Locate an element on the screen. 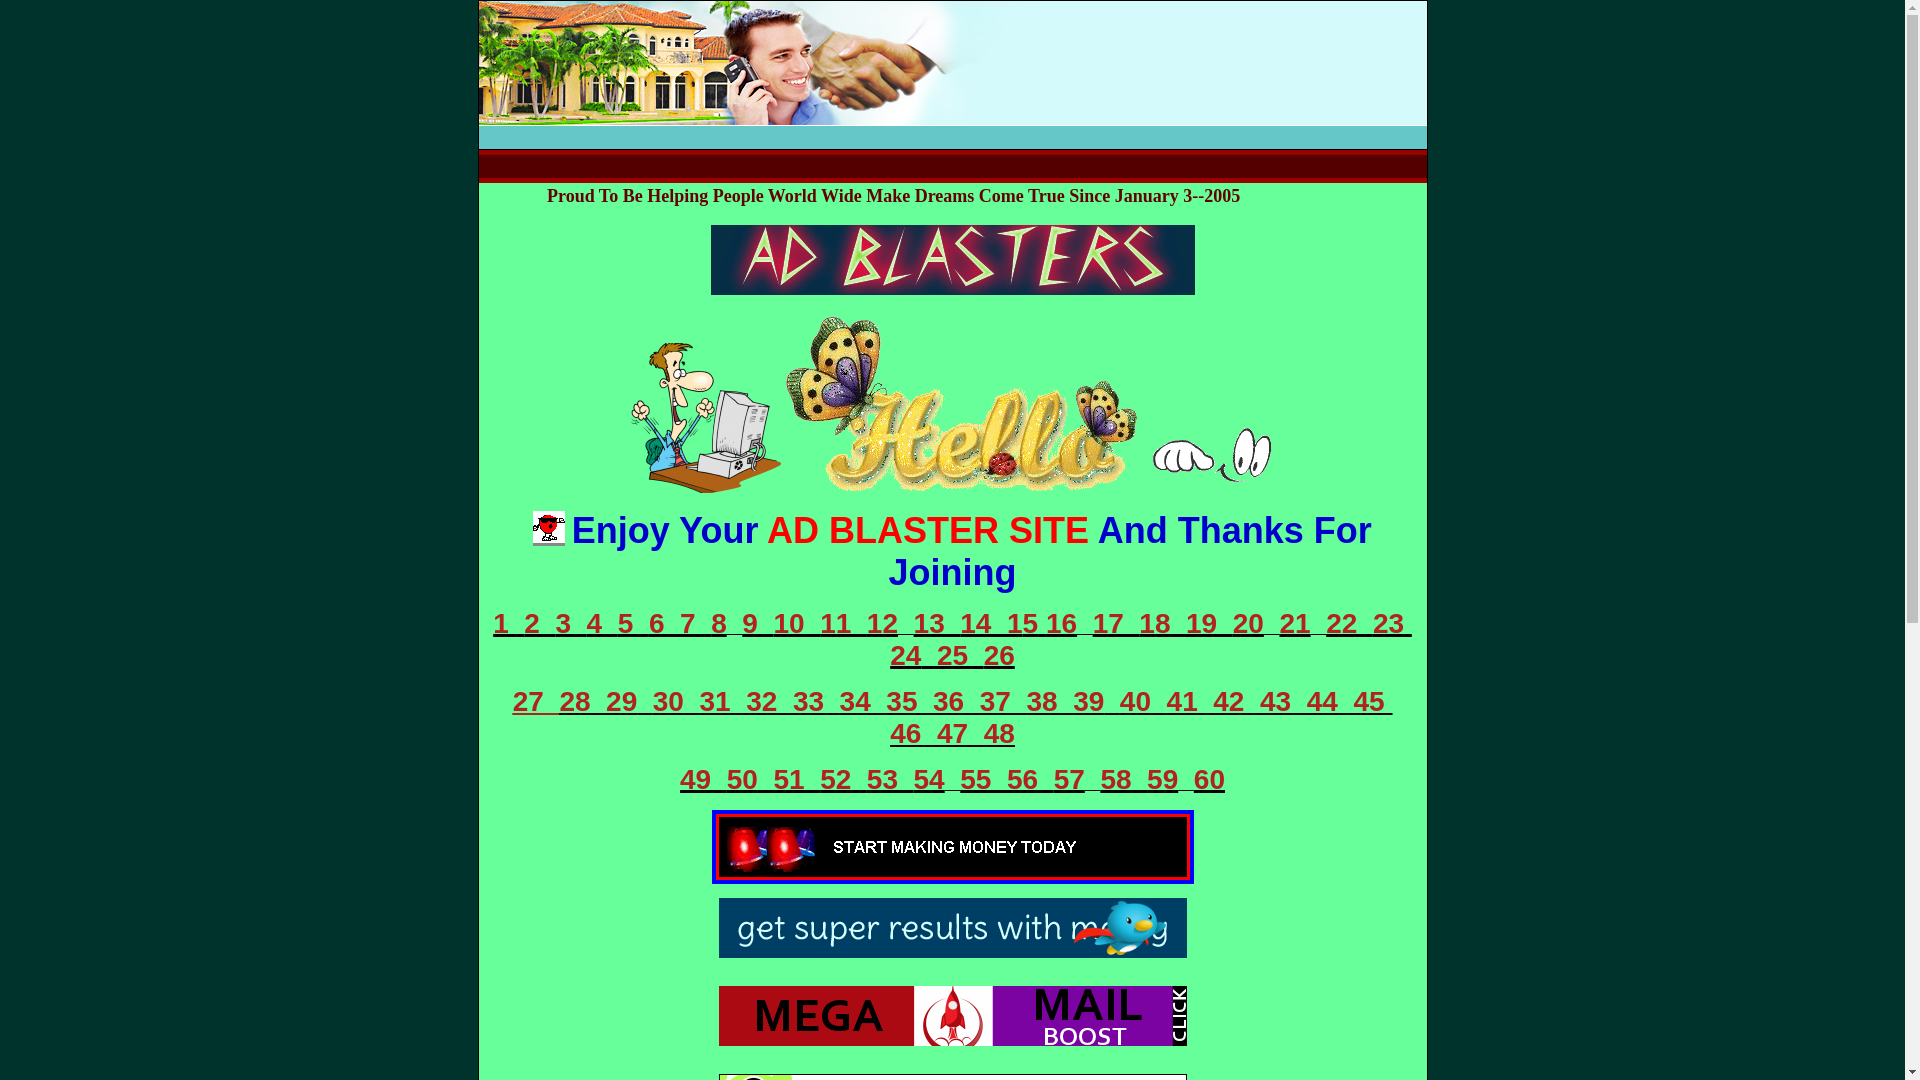  37  is located at coordinates (1003, 702).